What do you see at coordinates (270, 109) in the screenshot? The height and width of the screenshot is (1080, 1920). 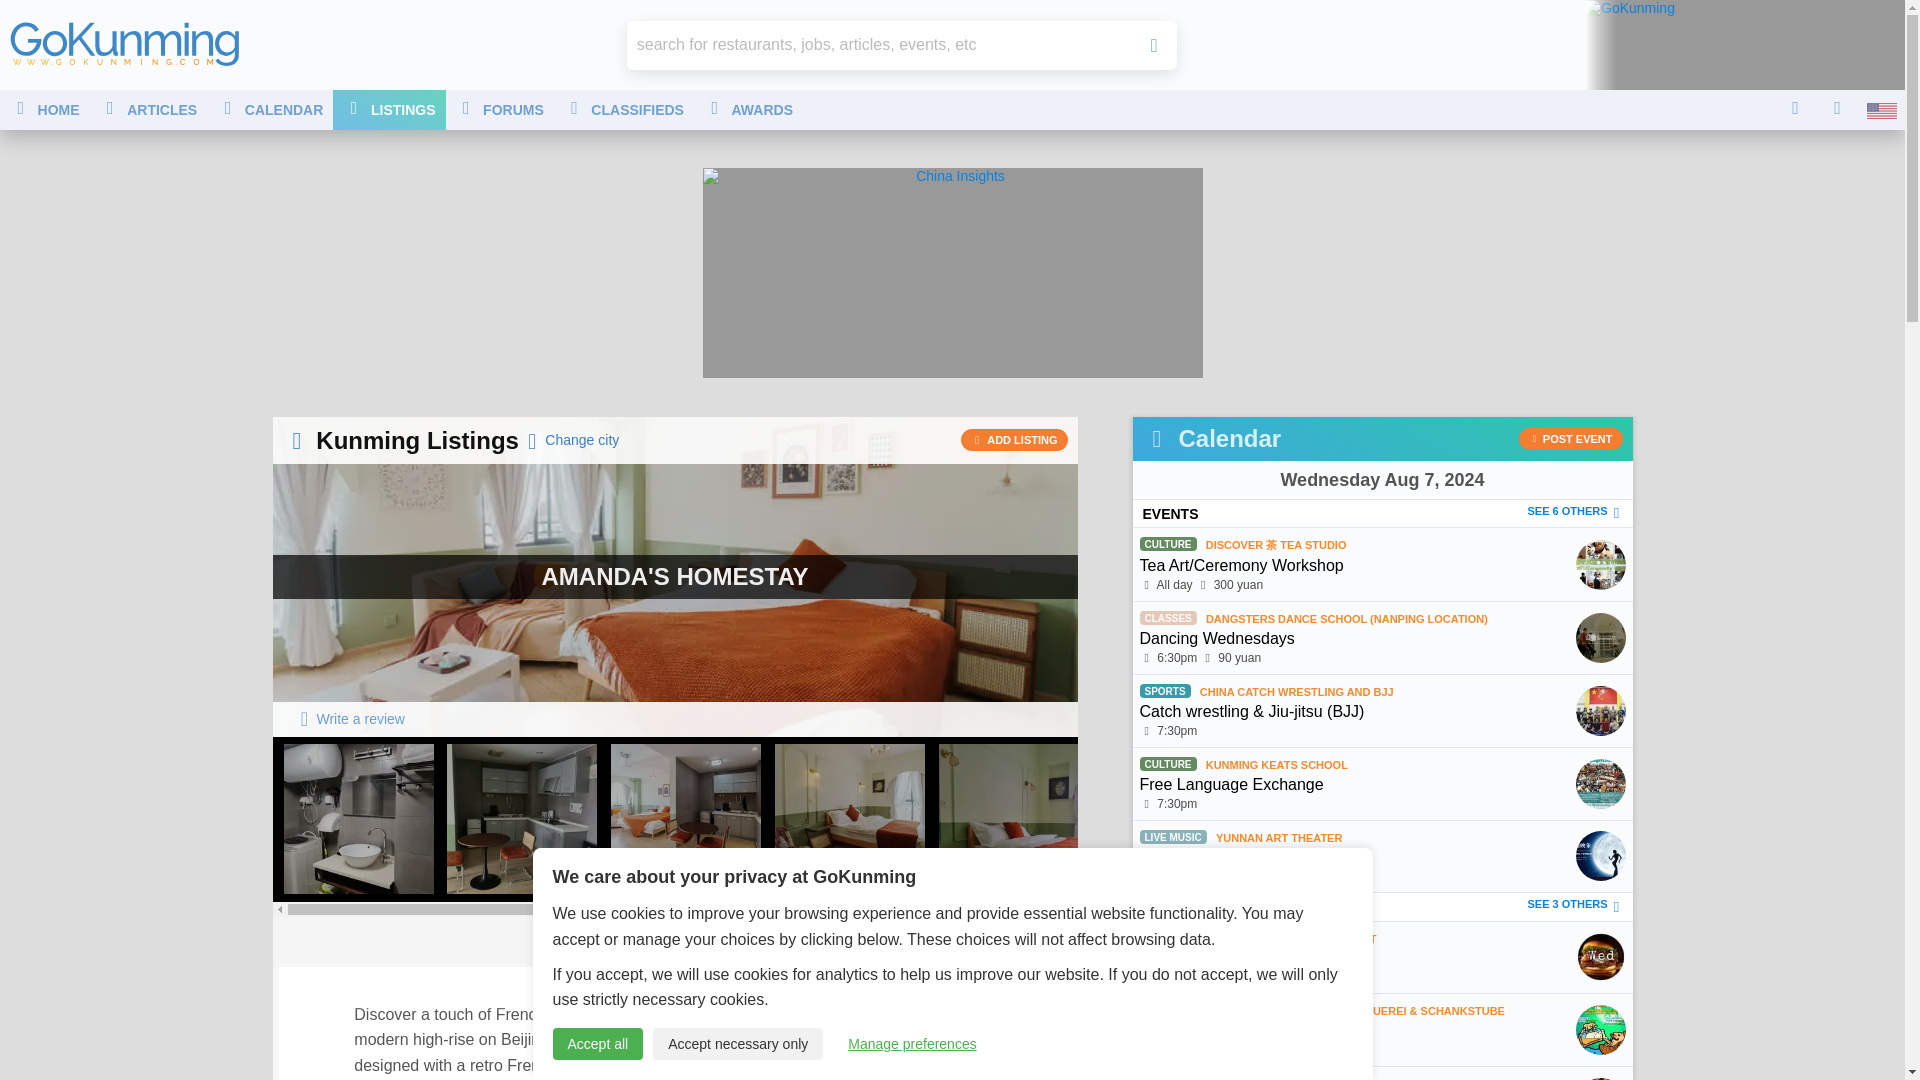 I see `CALENDAR` at bounding box center [270, 109].